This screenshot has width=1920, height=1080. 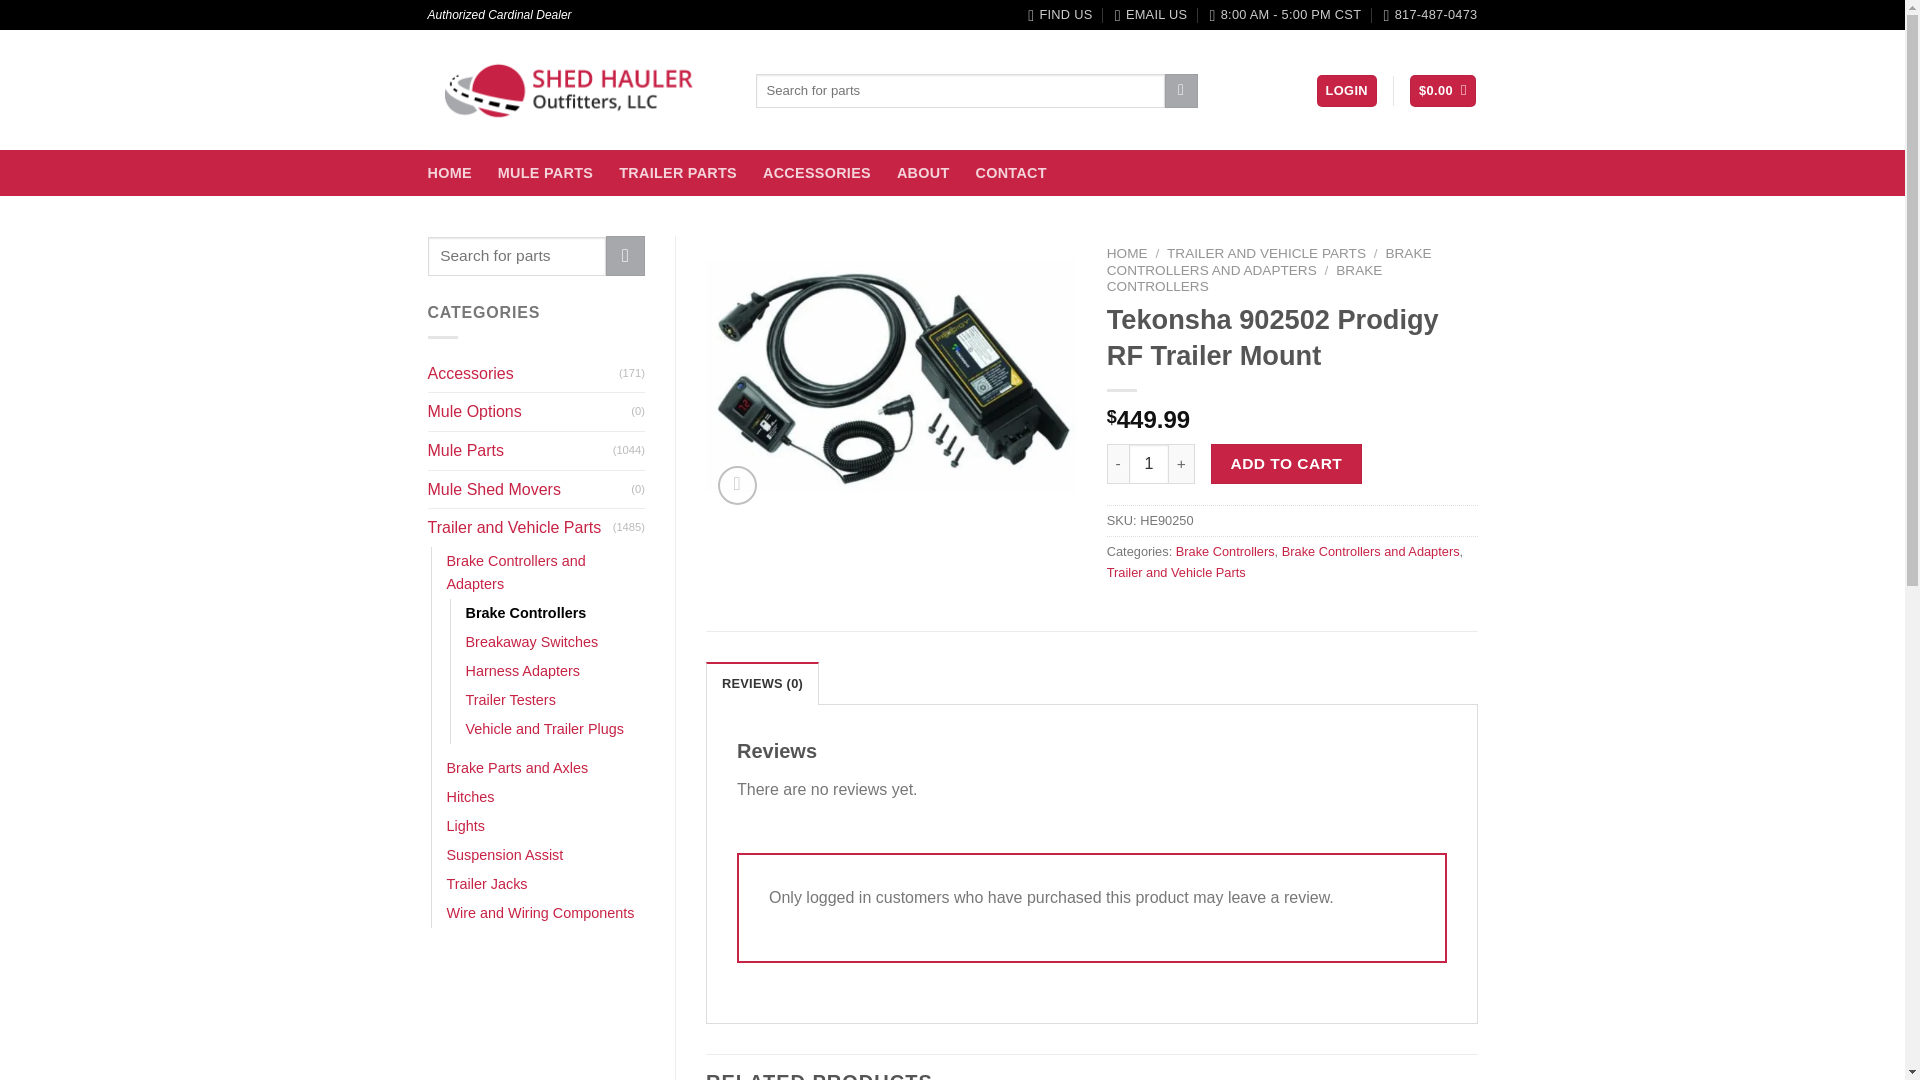 I want to click on EMAIL US, so click(x=1150, y=15).